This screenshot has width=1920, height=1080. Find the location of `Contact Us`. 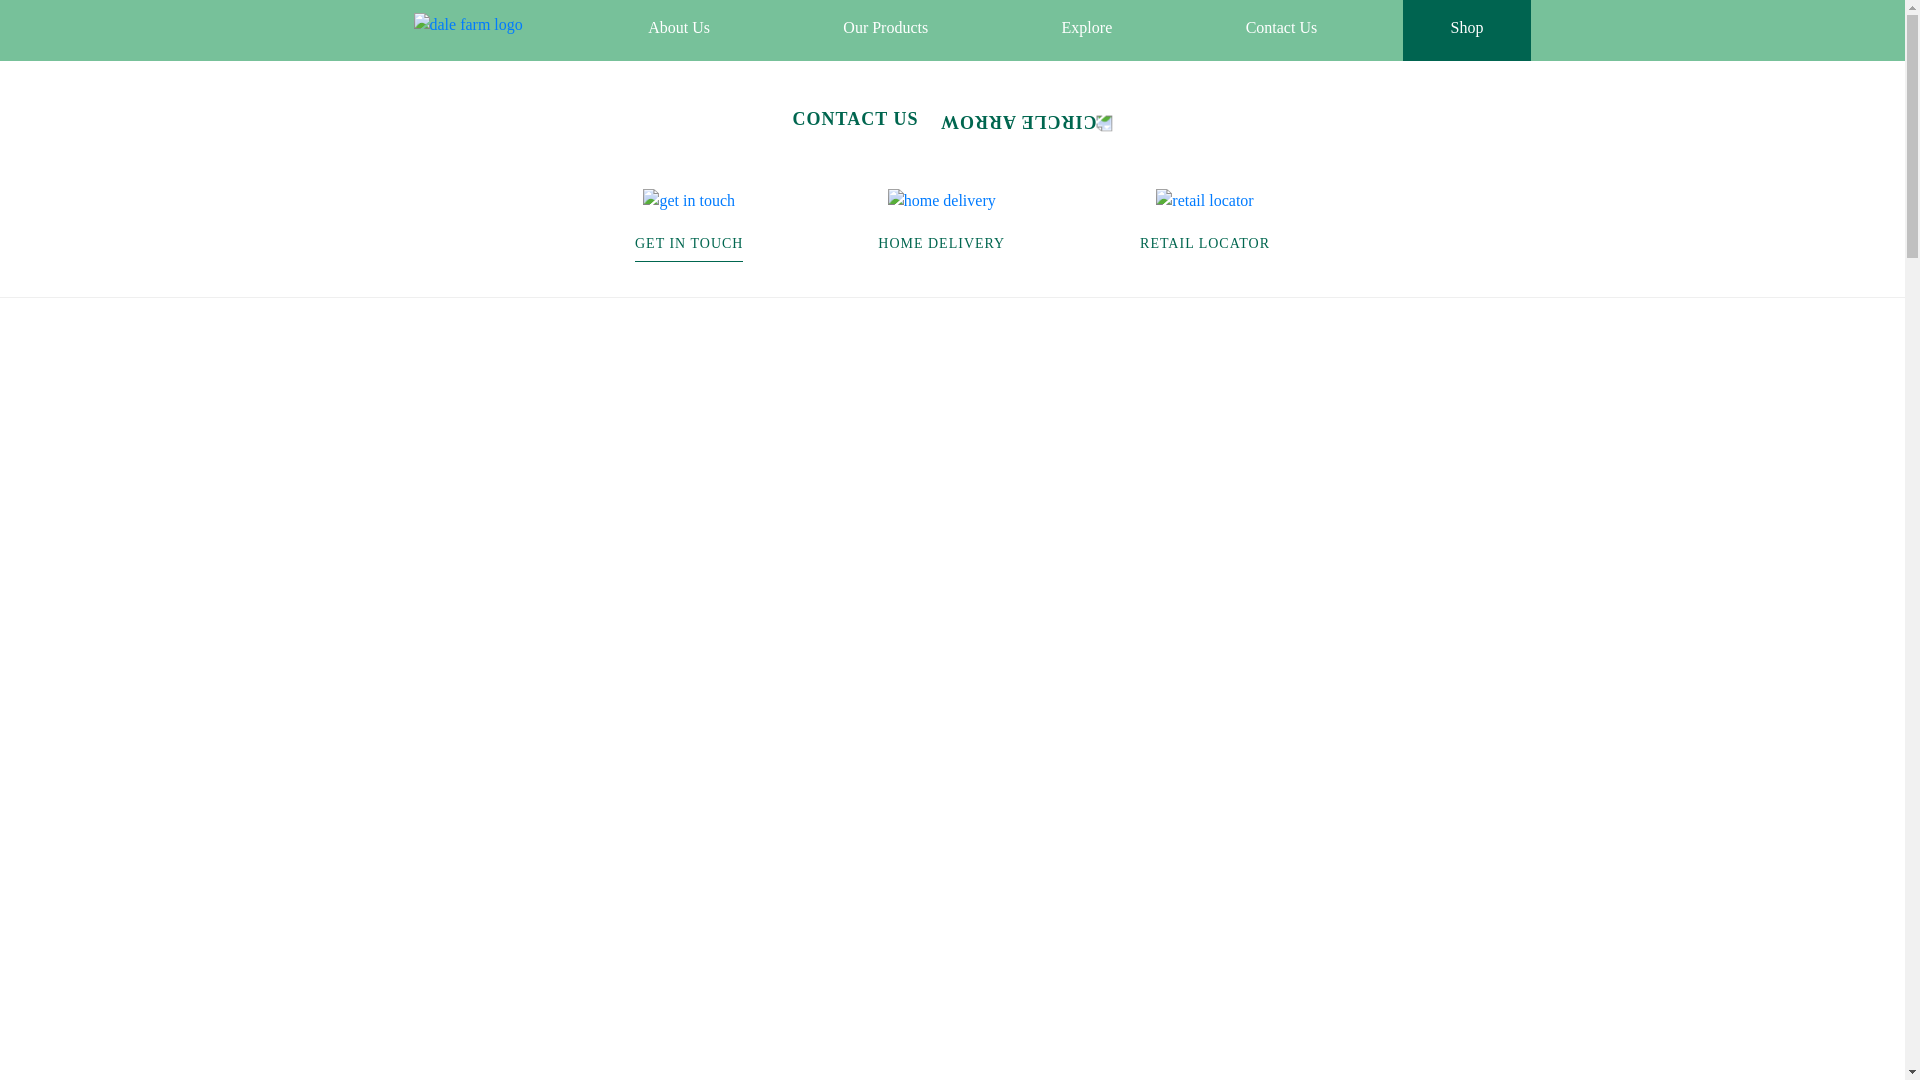

Contact Us is located at coordinates (1282, 27).